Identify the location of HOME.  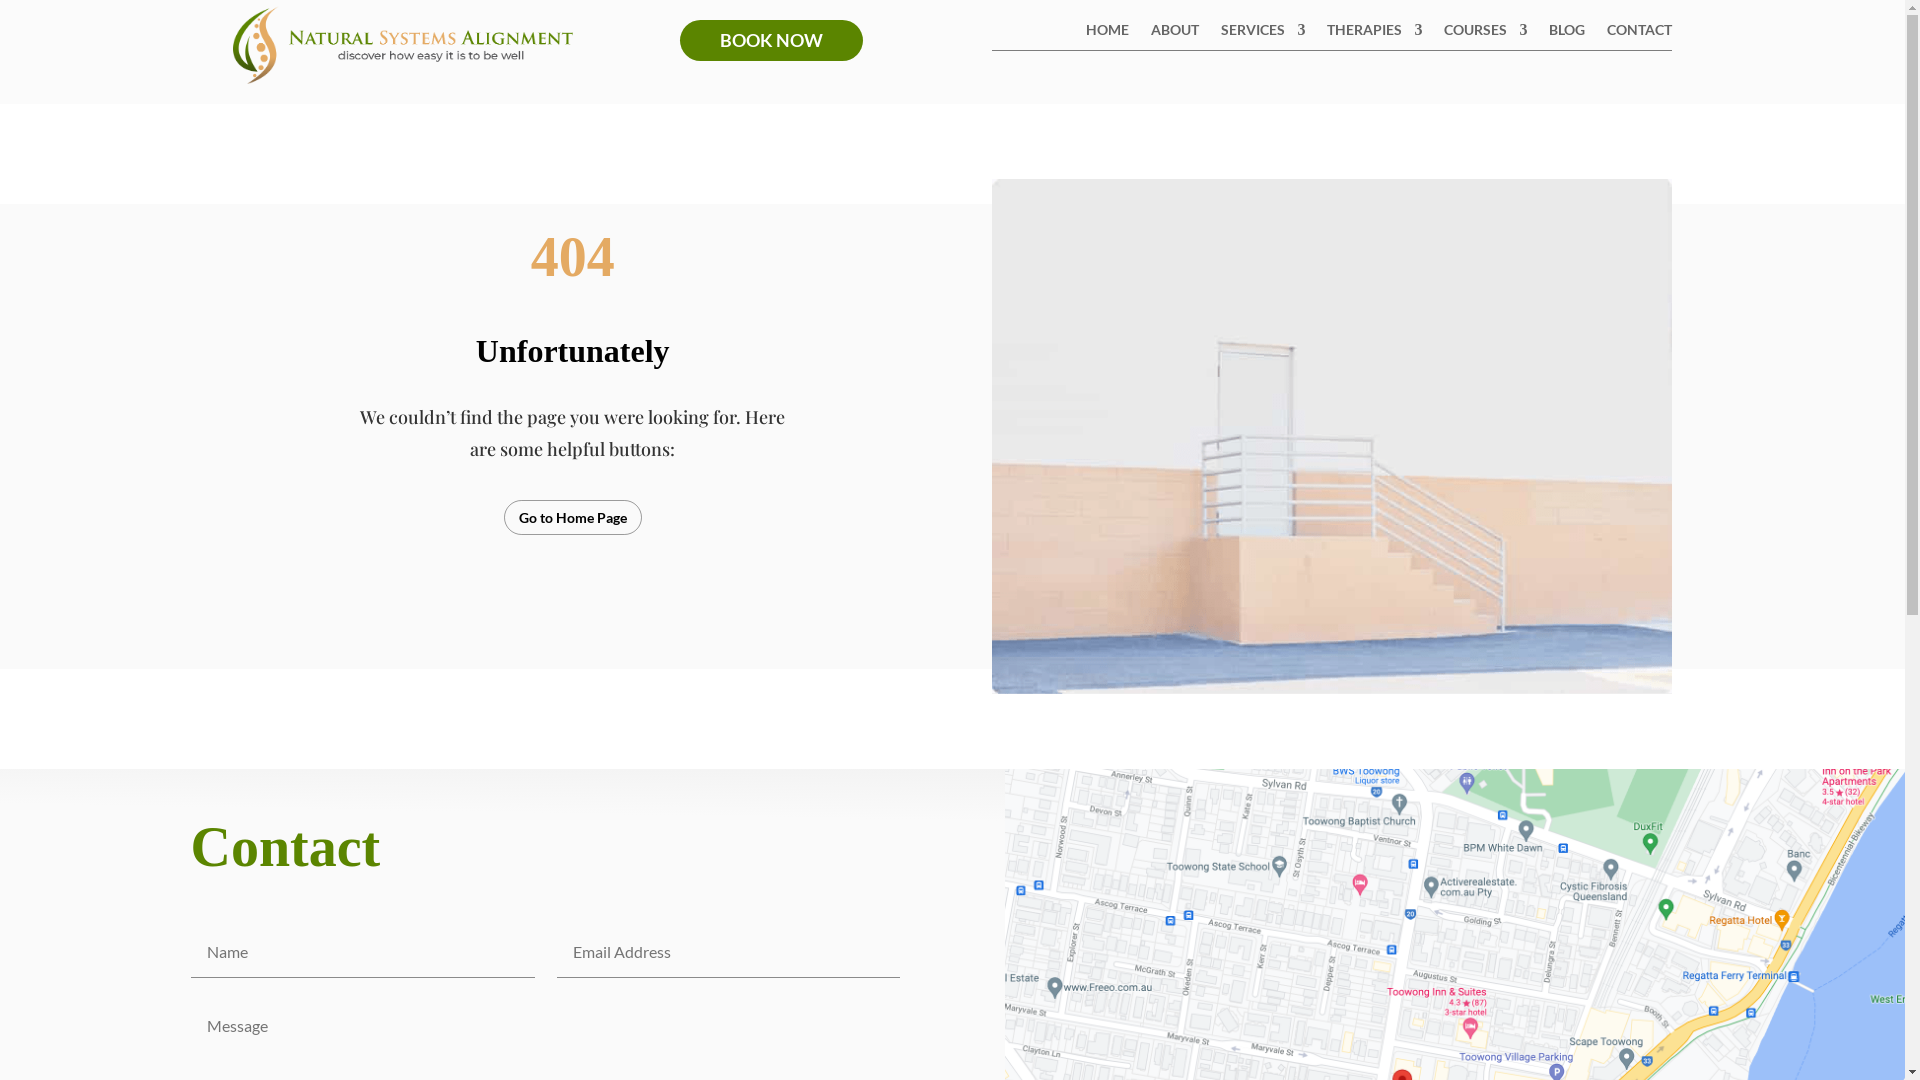
(1108, 34).